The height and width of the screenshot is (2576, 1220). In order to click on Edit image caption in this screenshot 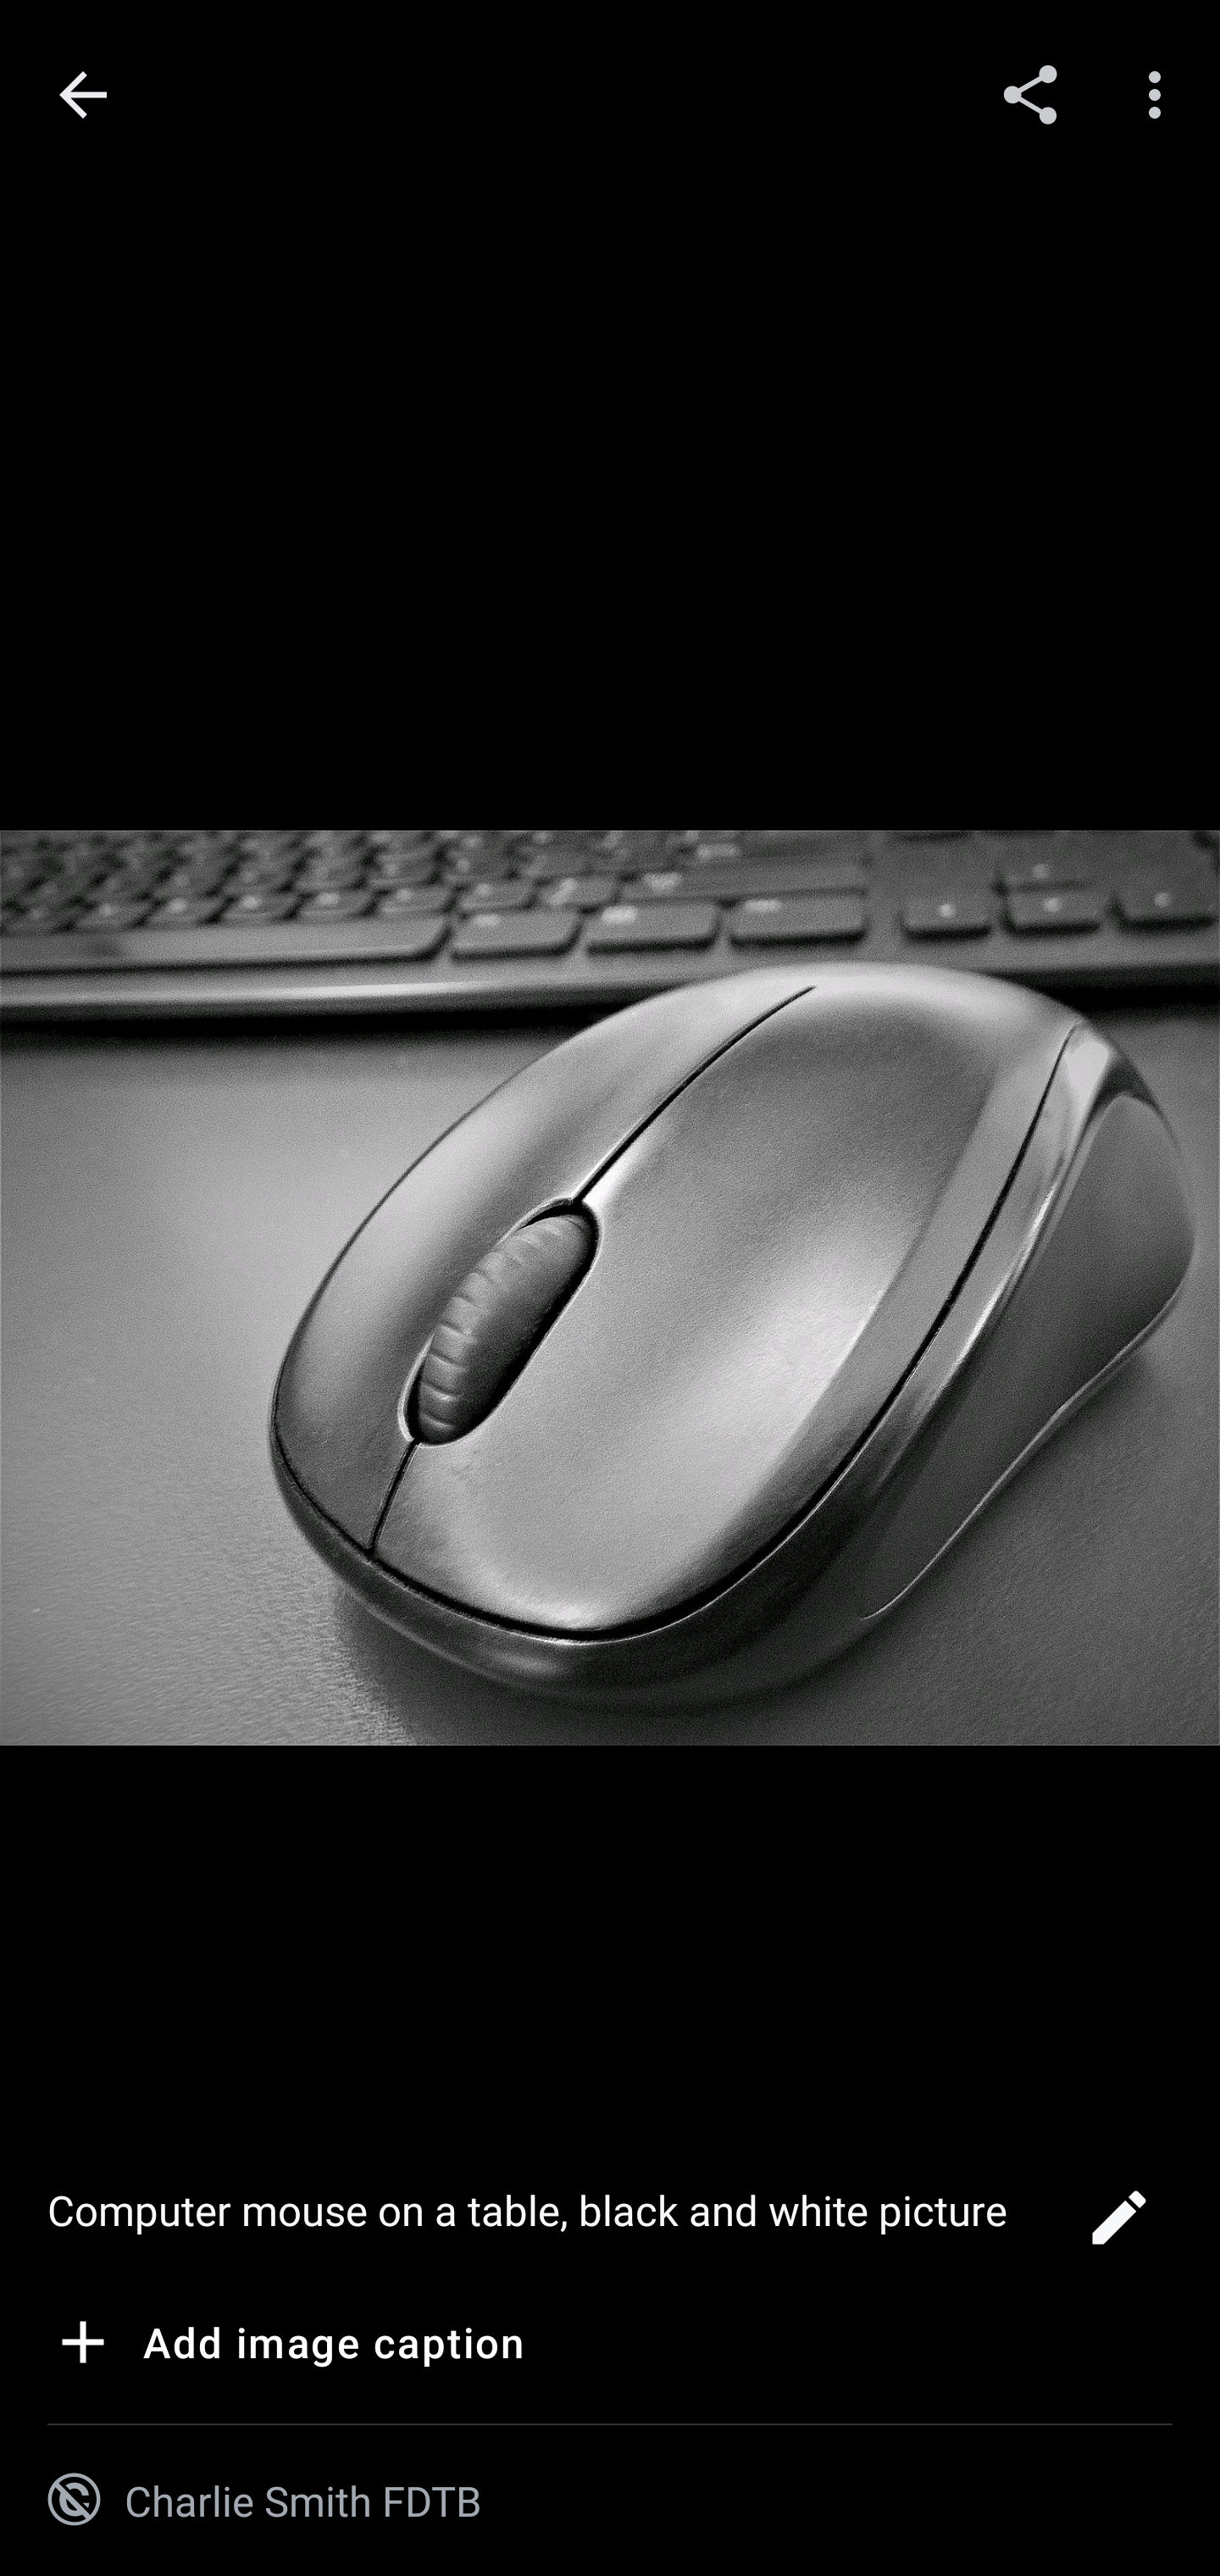, I will do `click(1118, 2227)`.